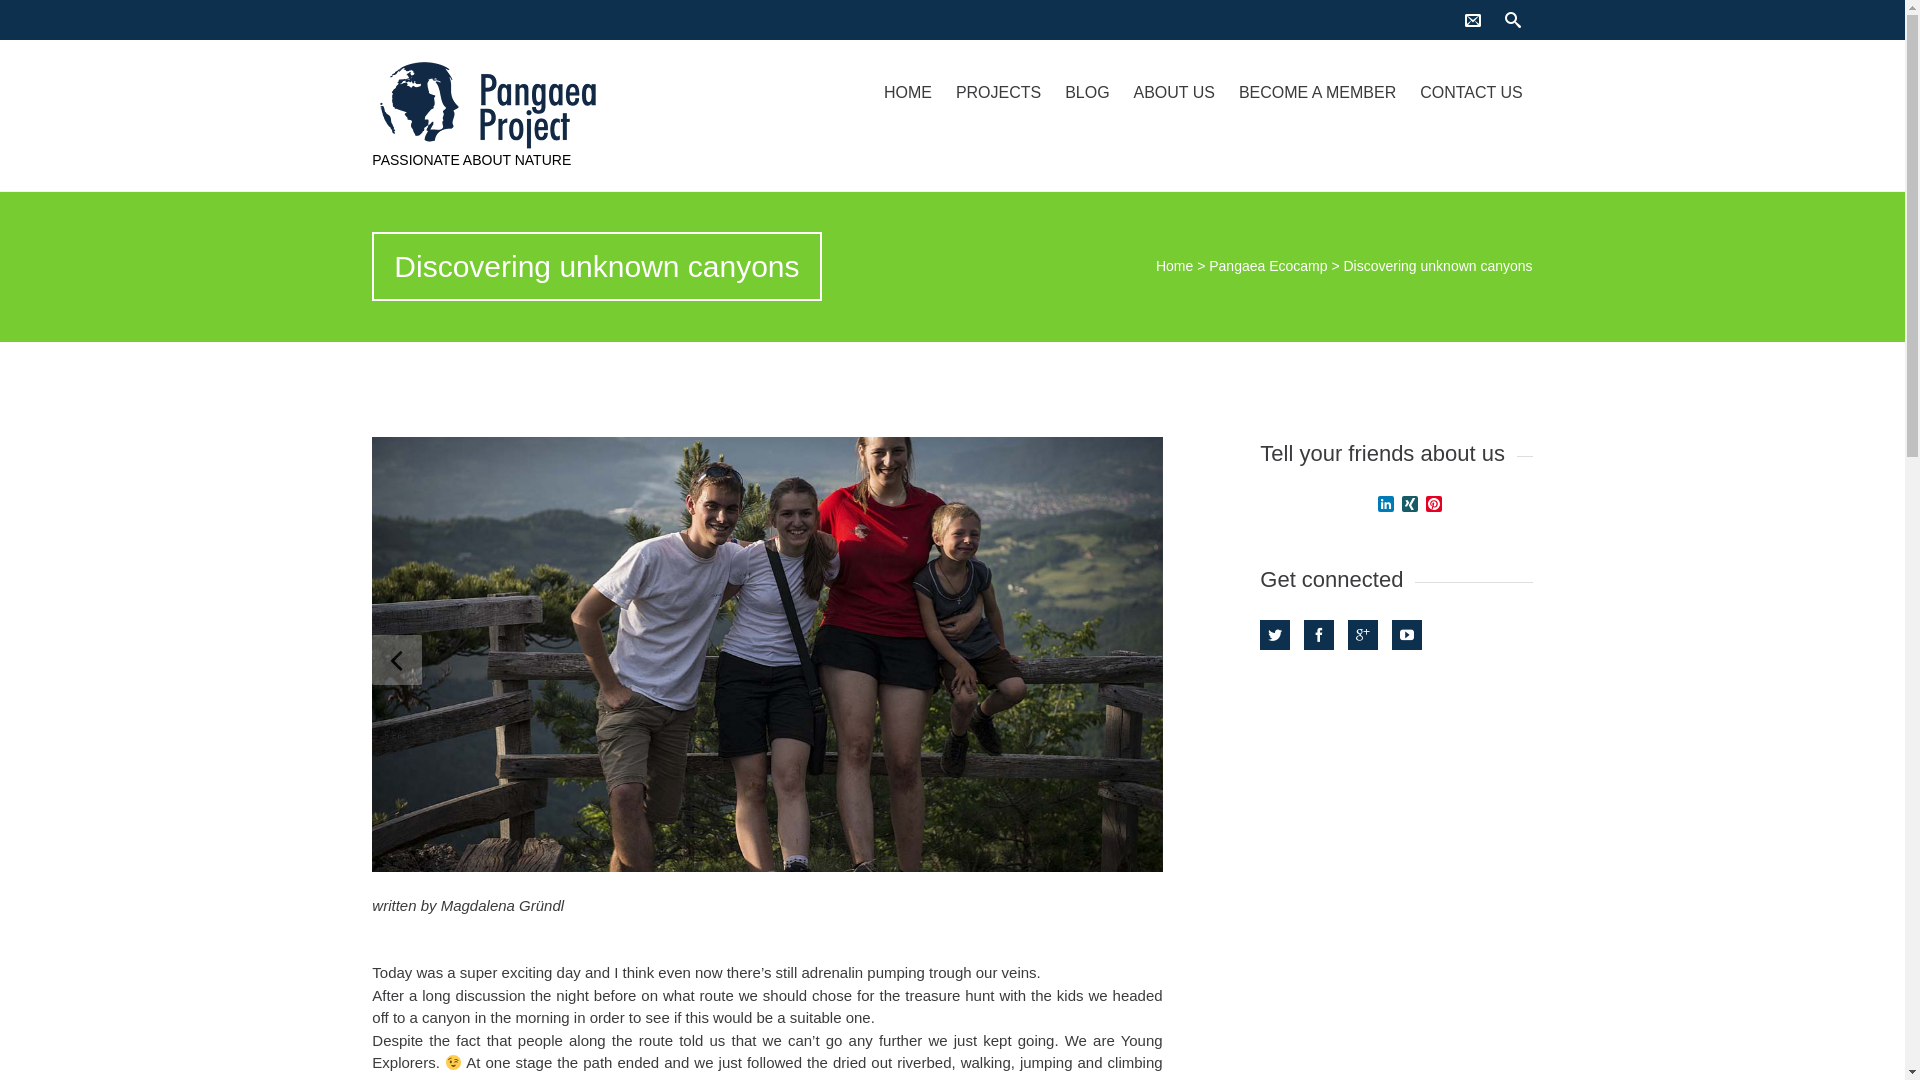 The width and height of the screenshot is (1920, 1080). Describe the element at coordinates (1386, 505) in the screenshot. I see `LinkedIn` at that location.